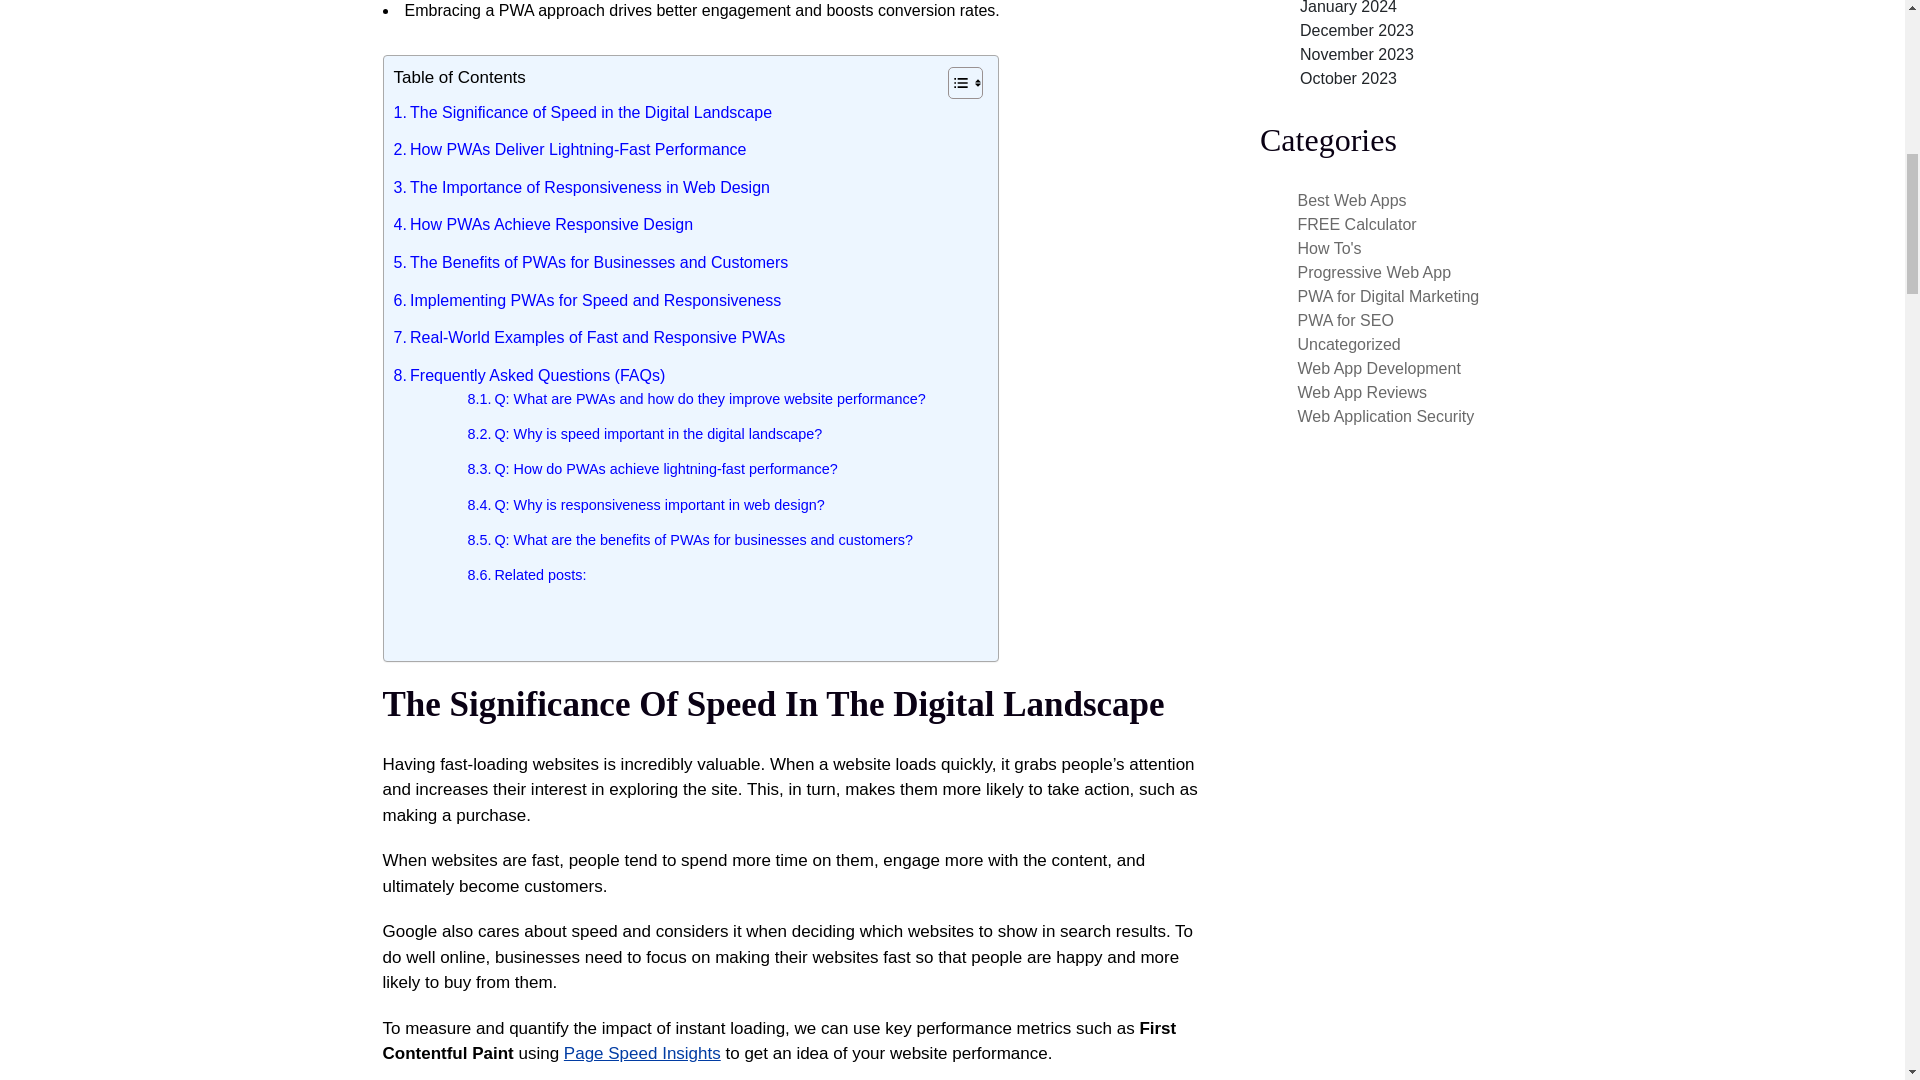 The width and height of the screenshot is (1920, 1080). Describe the element at coordinates (591, 262) in the screenshot. I see `The Benefits of PWAs for Businesses and Customers` at that location.